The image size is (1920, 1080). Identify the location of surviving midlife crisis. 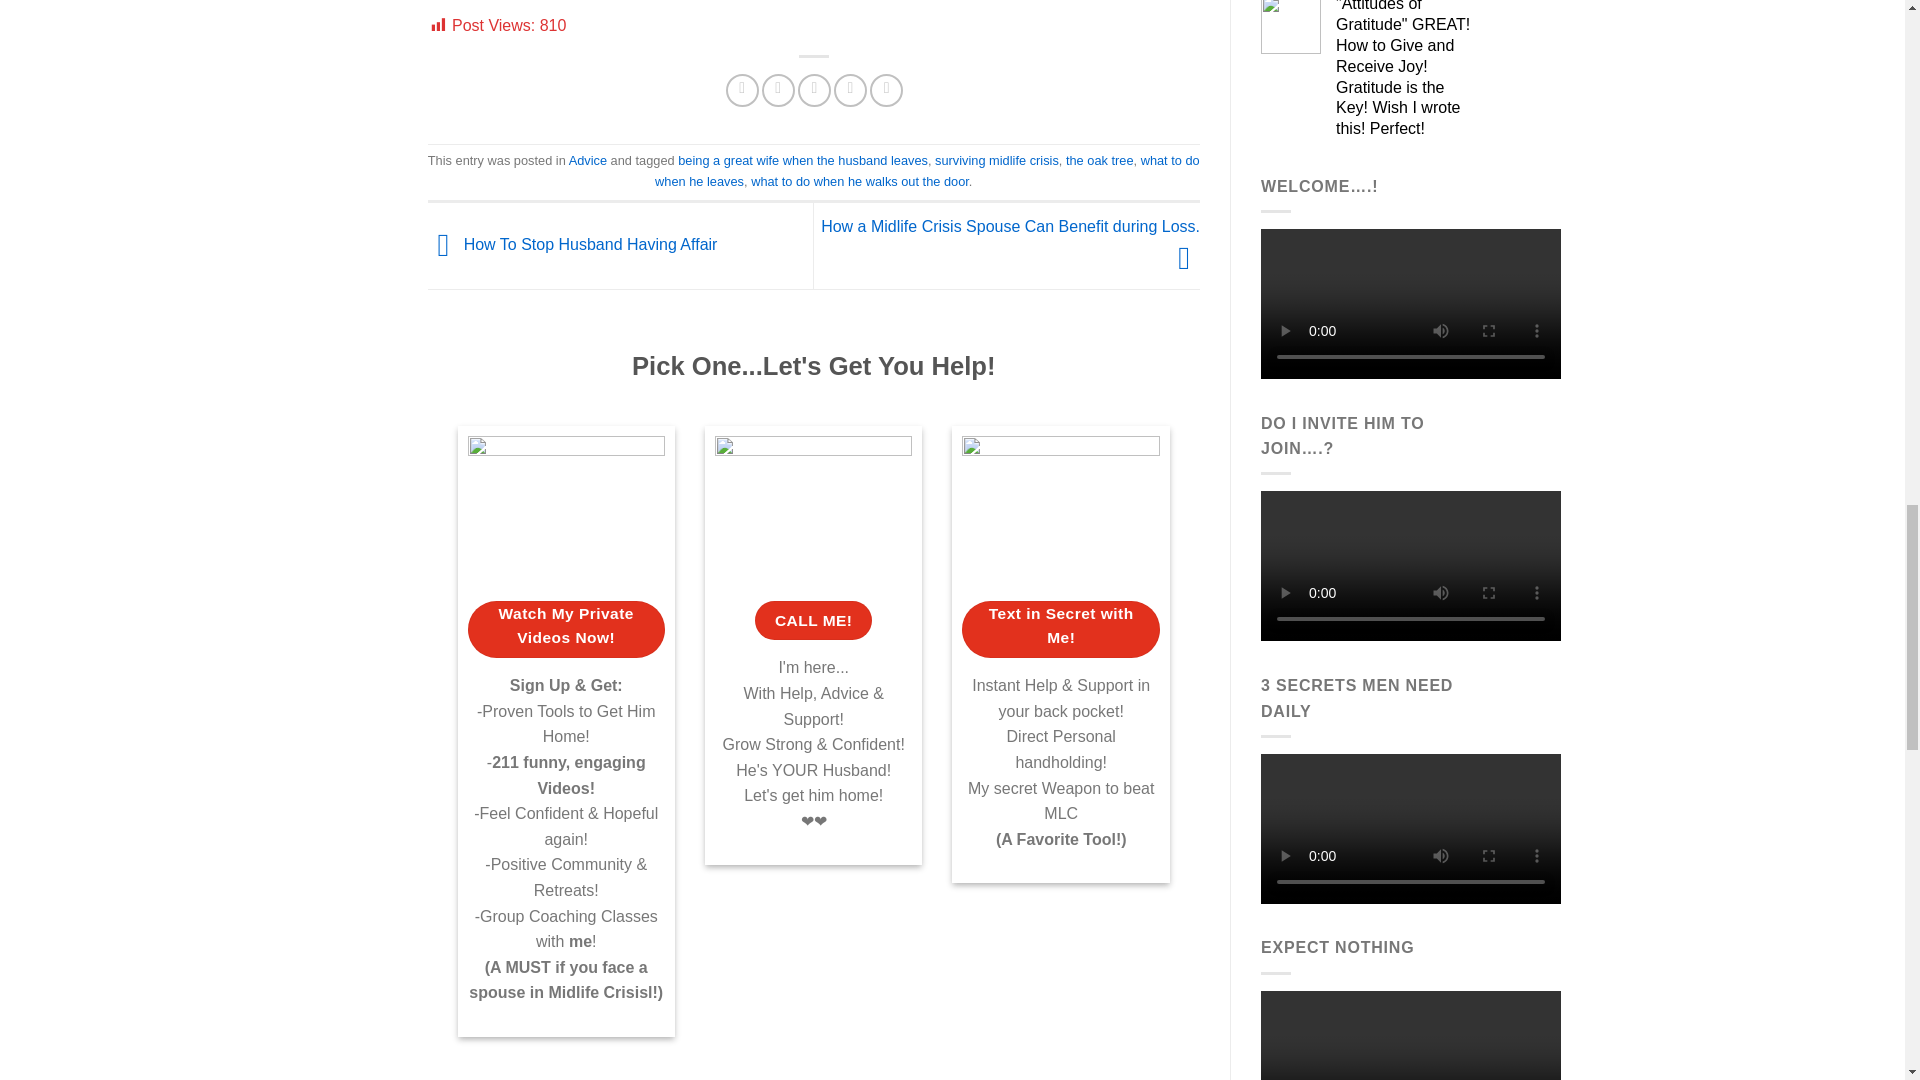
(997, 160).